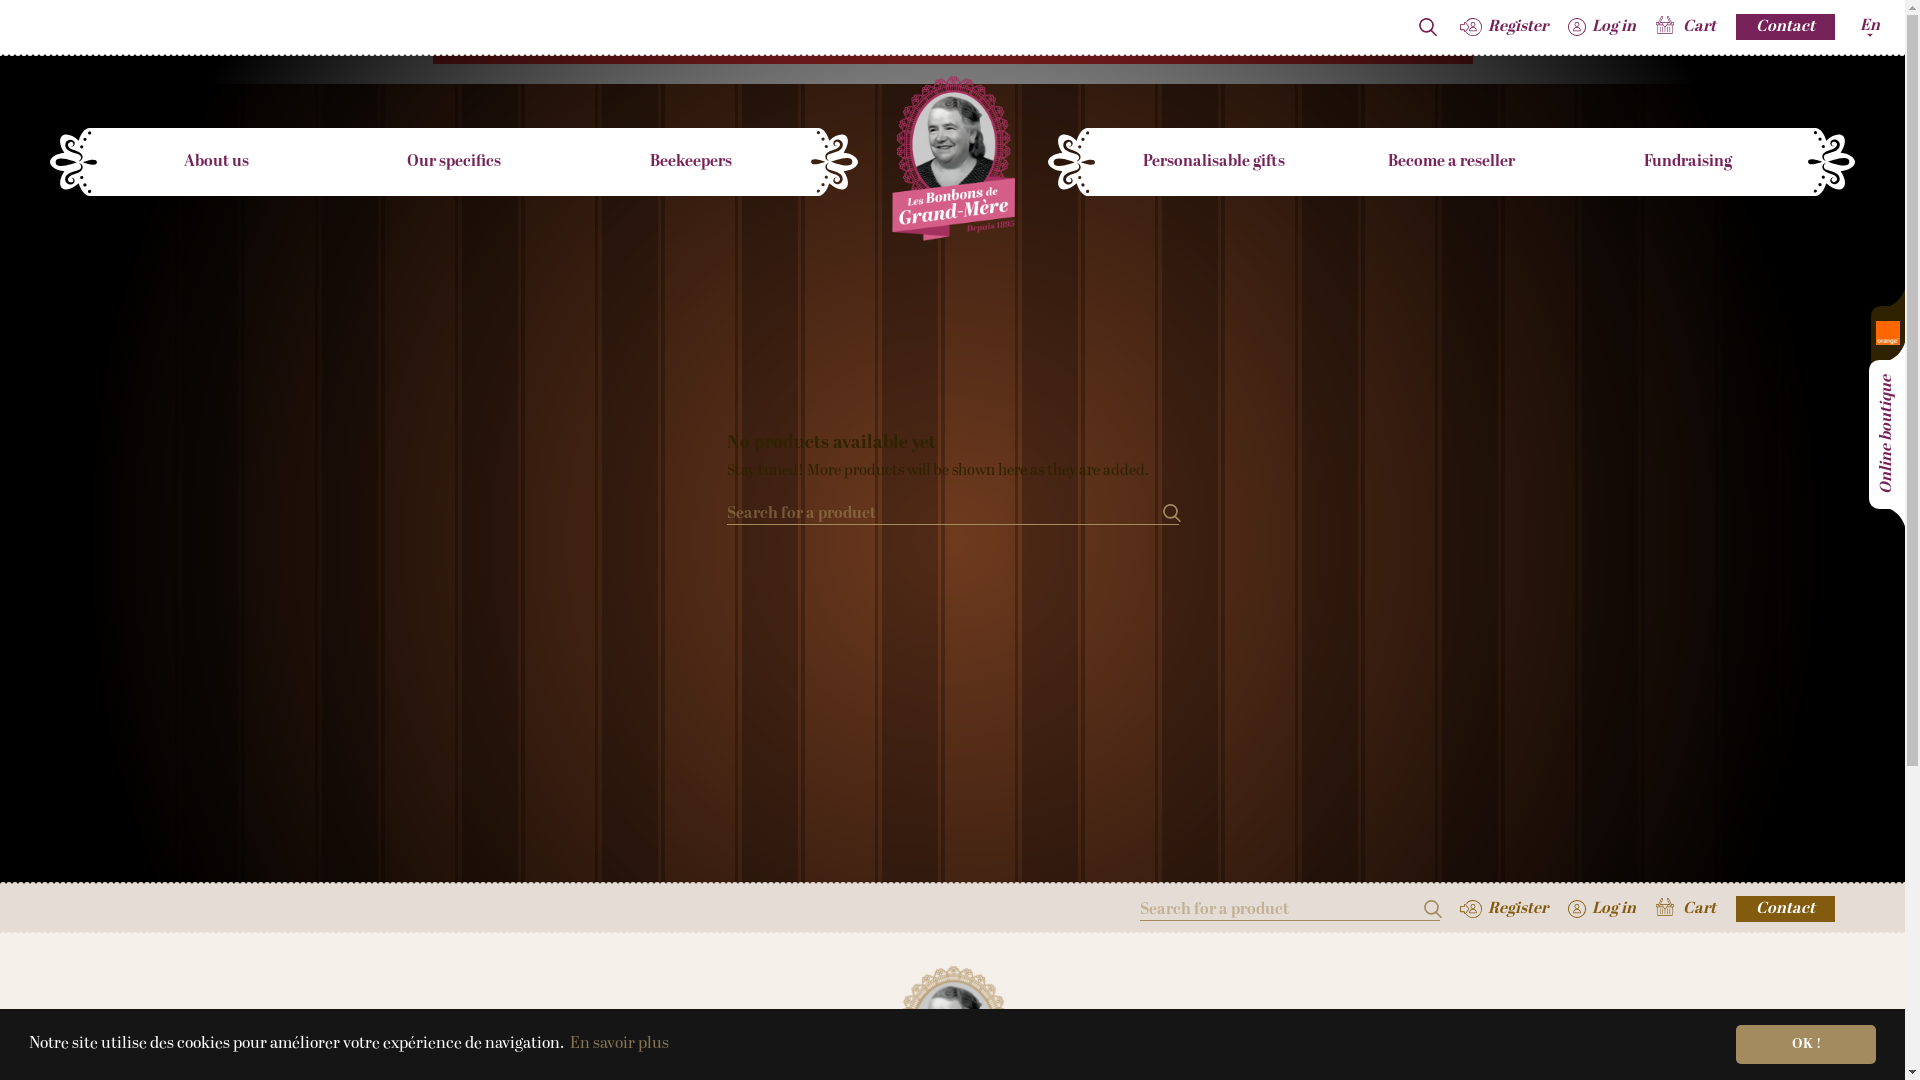  Describe the element at coordinates (1214, 162) in the screenshot. I see `Personalisable gifts` at that location.